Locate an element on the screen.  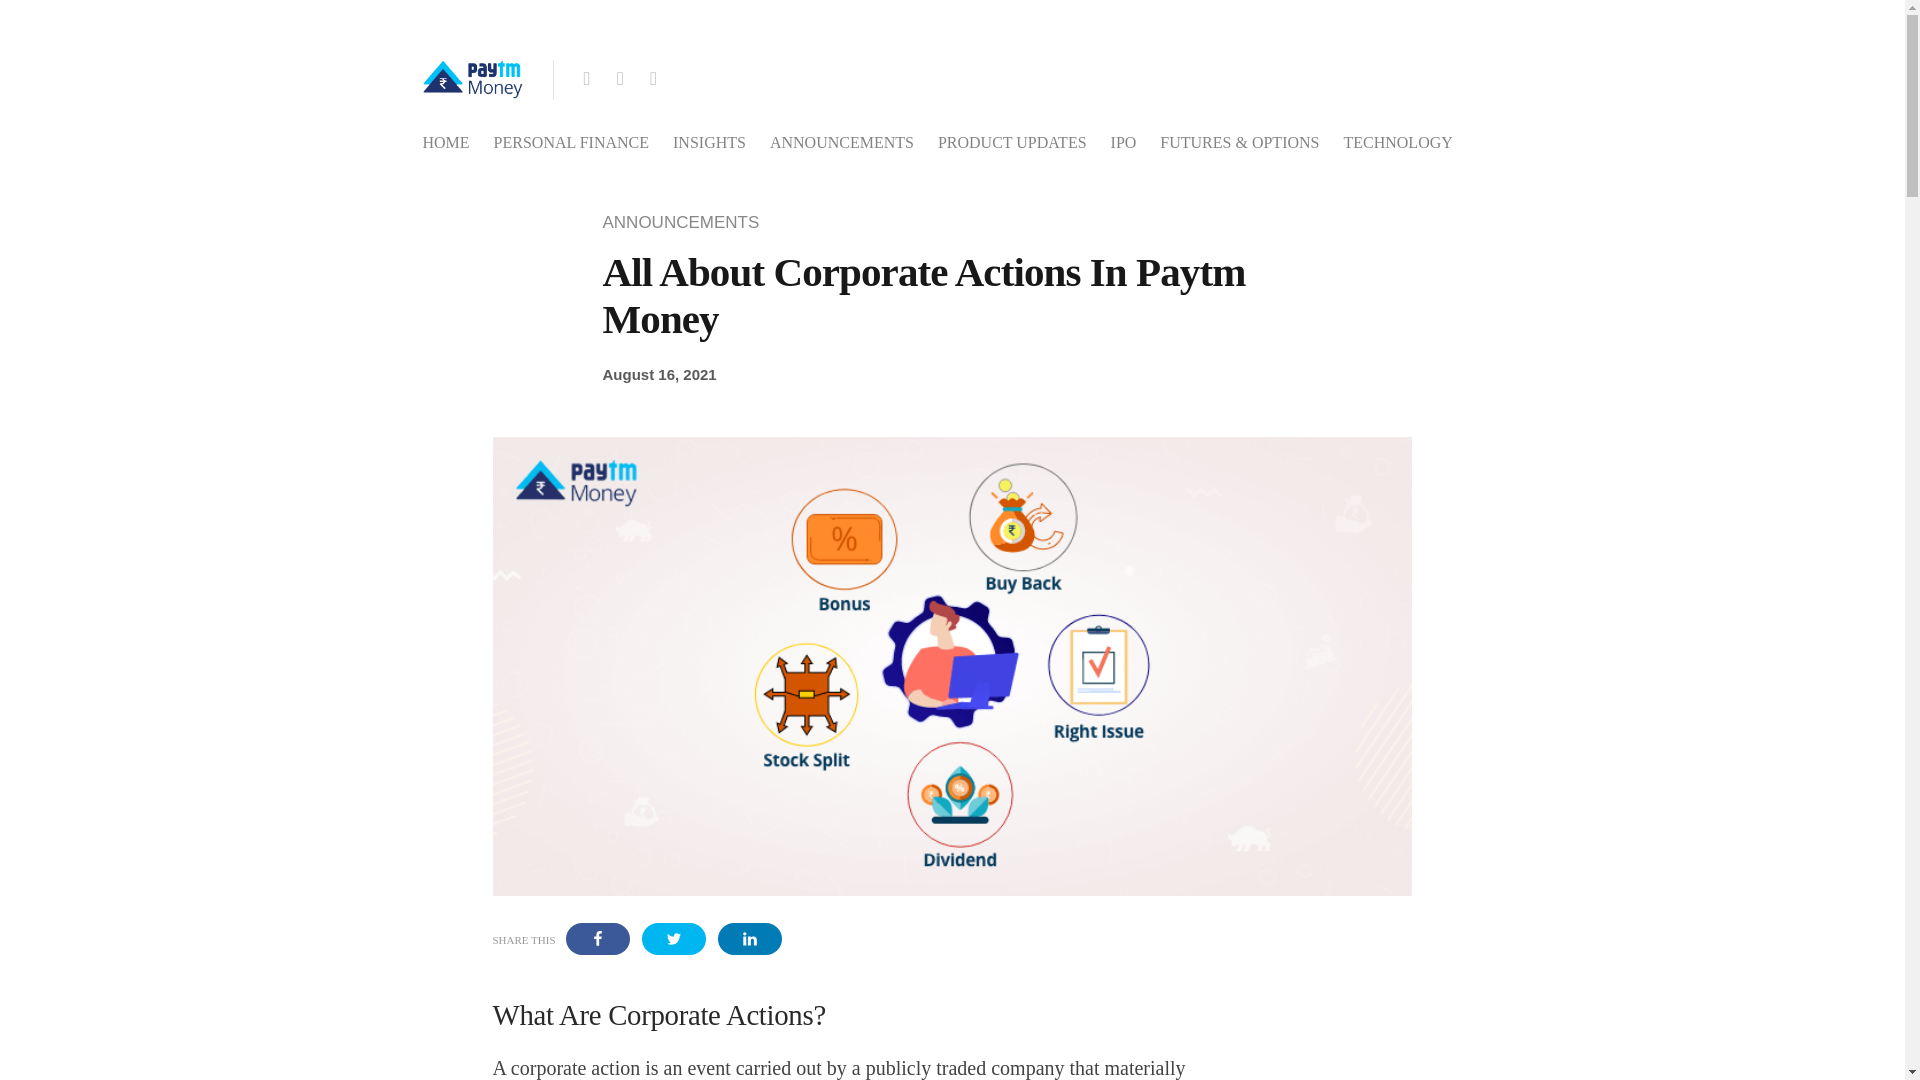
Share on Twitter is located at coordinates (674, 938).